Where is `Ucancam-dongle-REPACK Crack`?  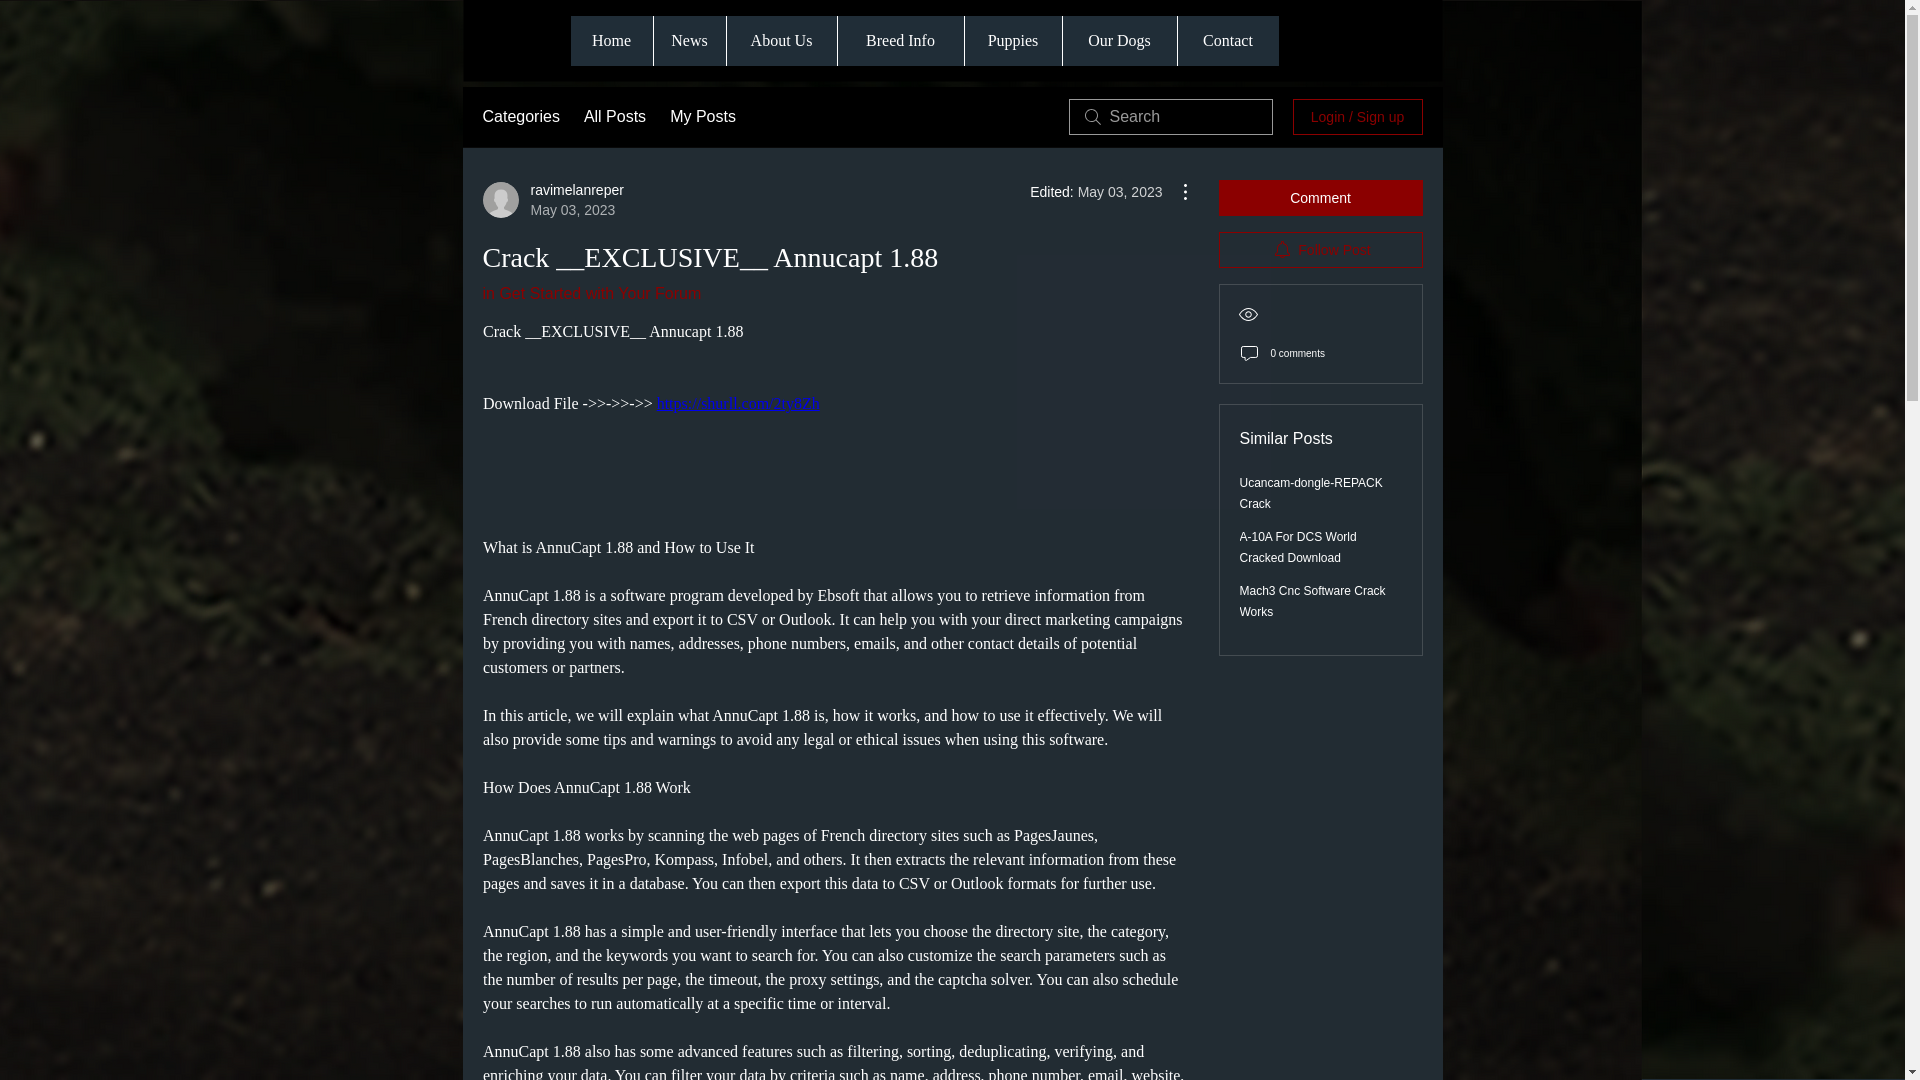 Ucancam-dongle-REPACK Crack is located at coordinates (1311, 493).